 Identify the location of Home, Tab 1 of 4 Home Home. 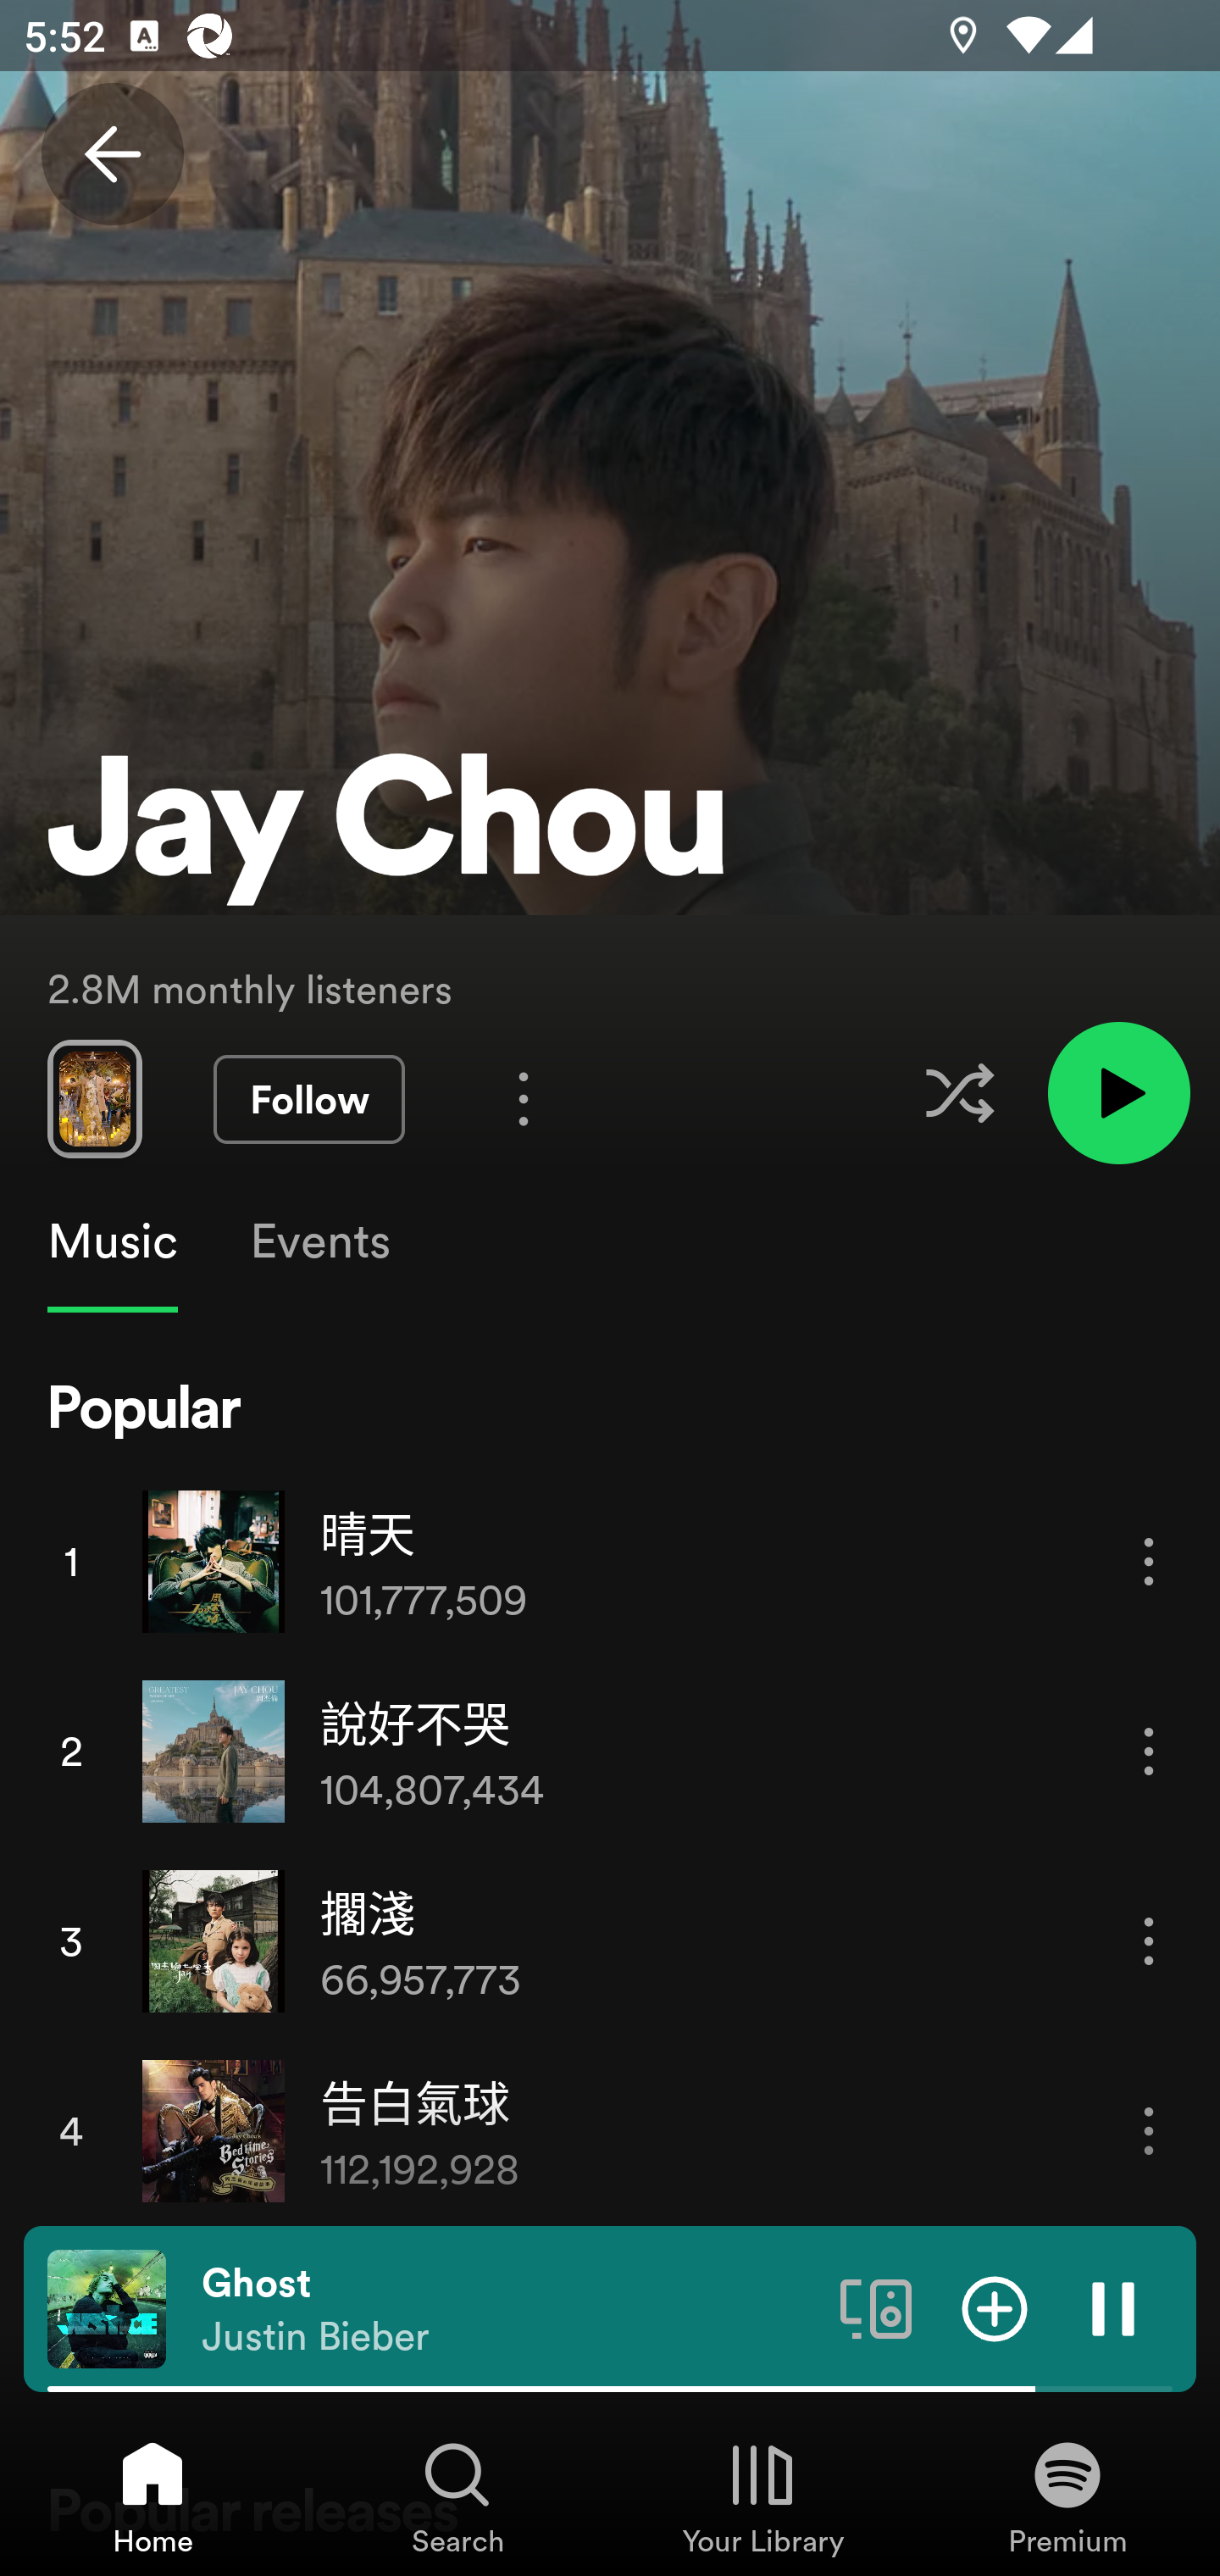
(152, 2496).